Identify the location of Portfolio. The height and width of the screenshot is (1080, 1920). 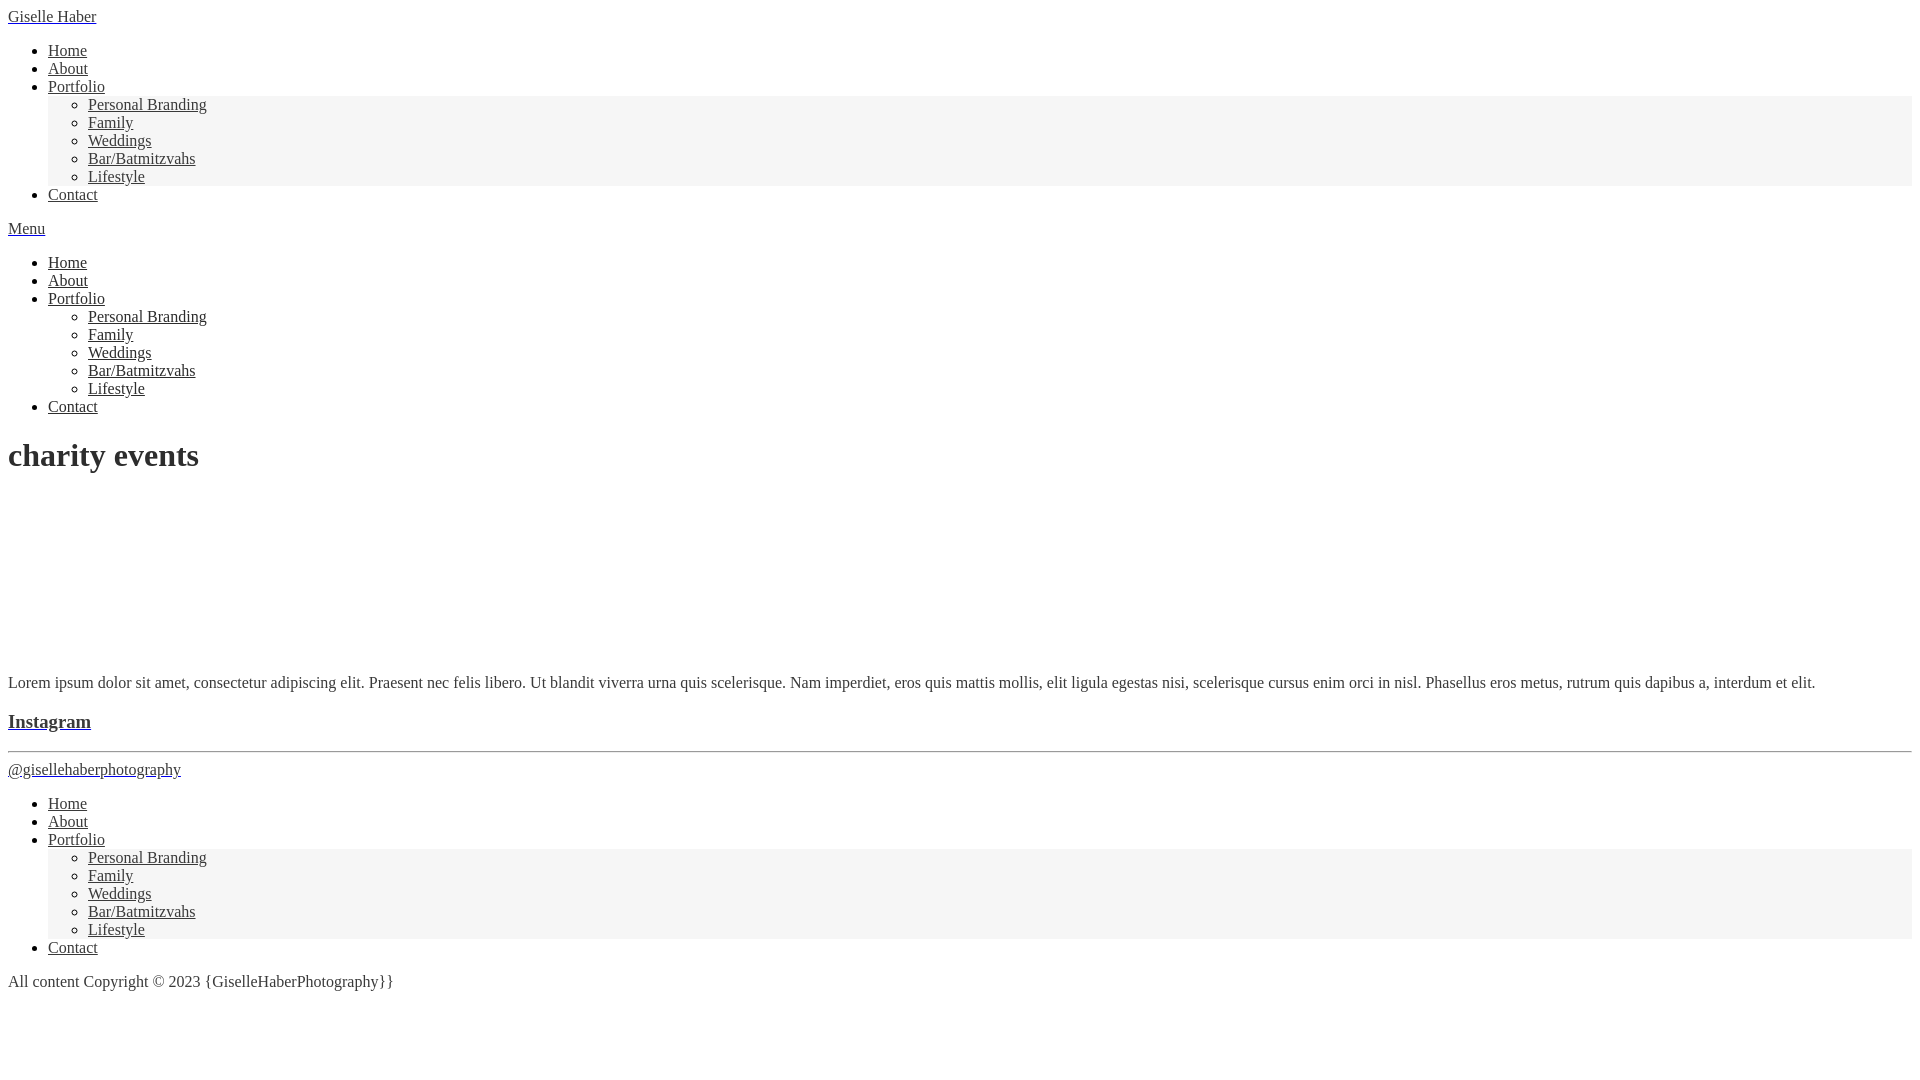
(76, 86).